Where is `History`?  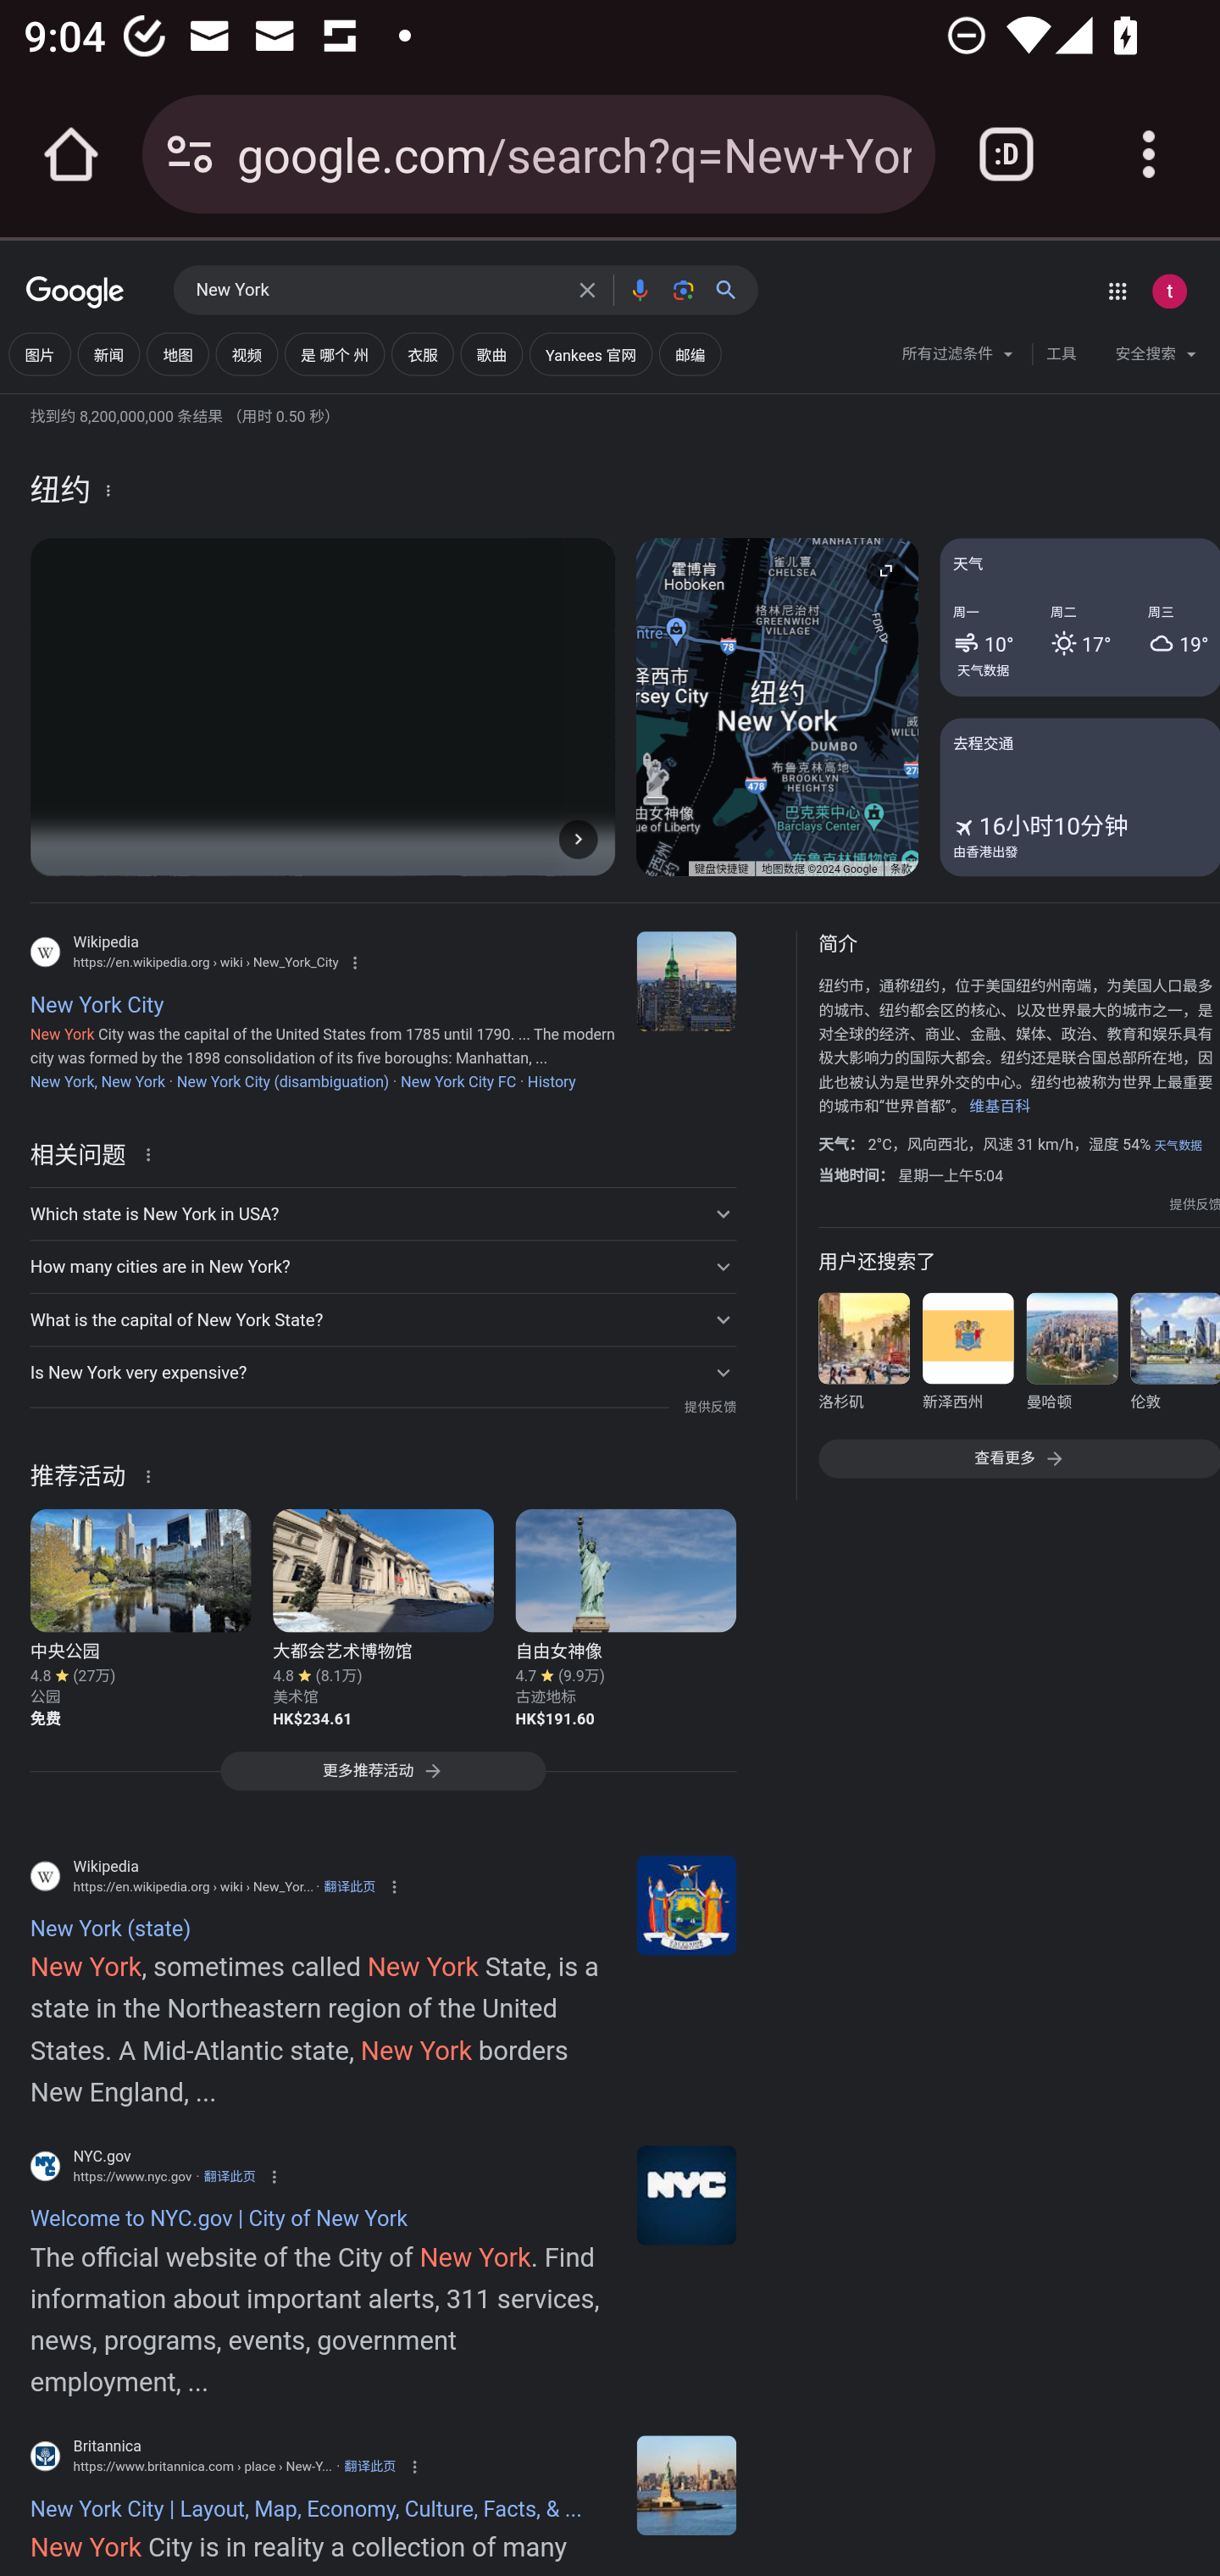
History is located at coordinates (551, 1081).